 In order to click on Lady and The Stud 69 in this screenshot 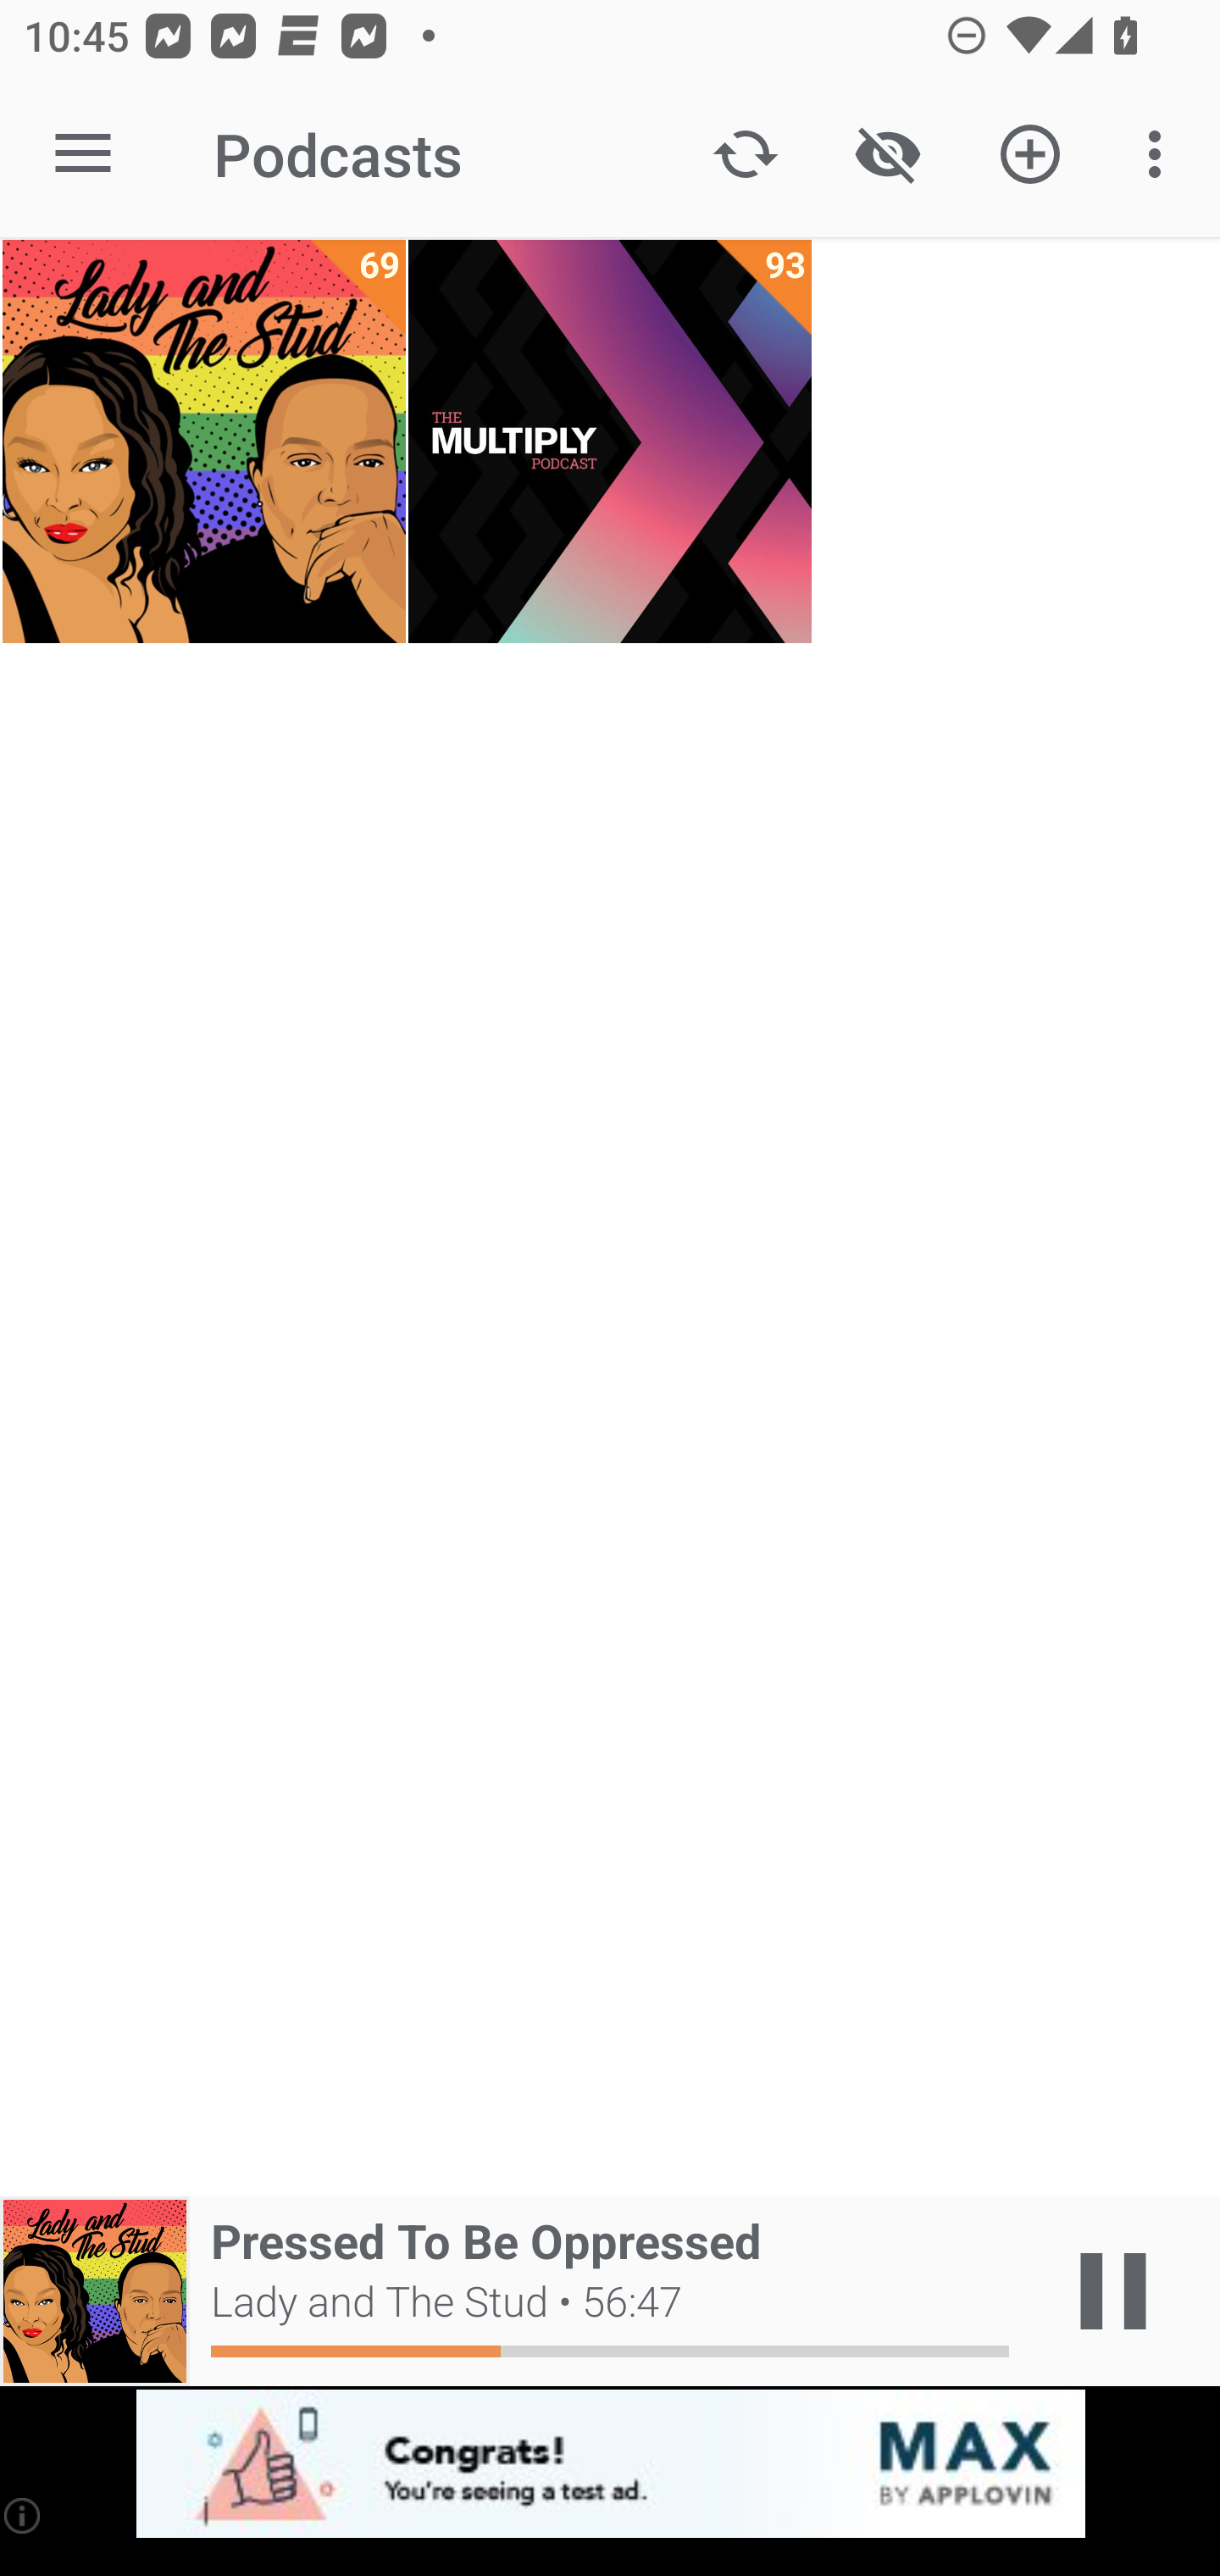, I will do `click(203, 441)`.